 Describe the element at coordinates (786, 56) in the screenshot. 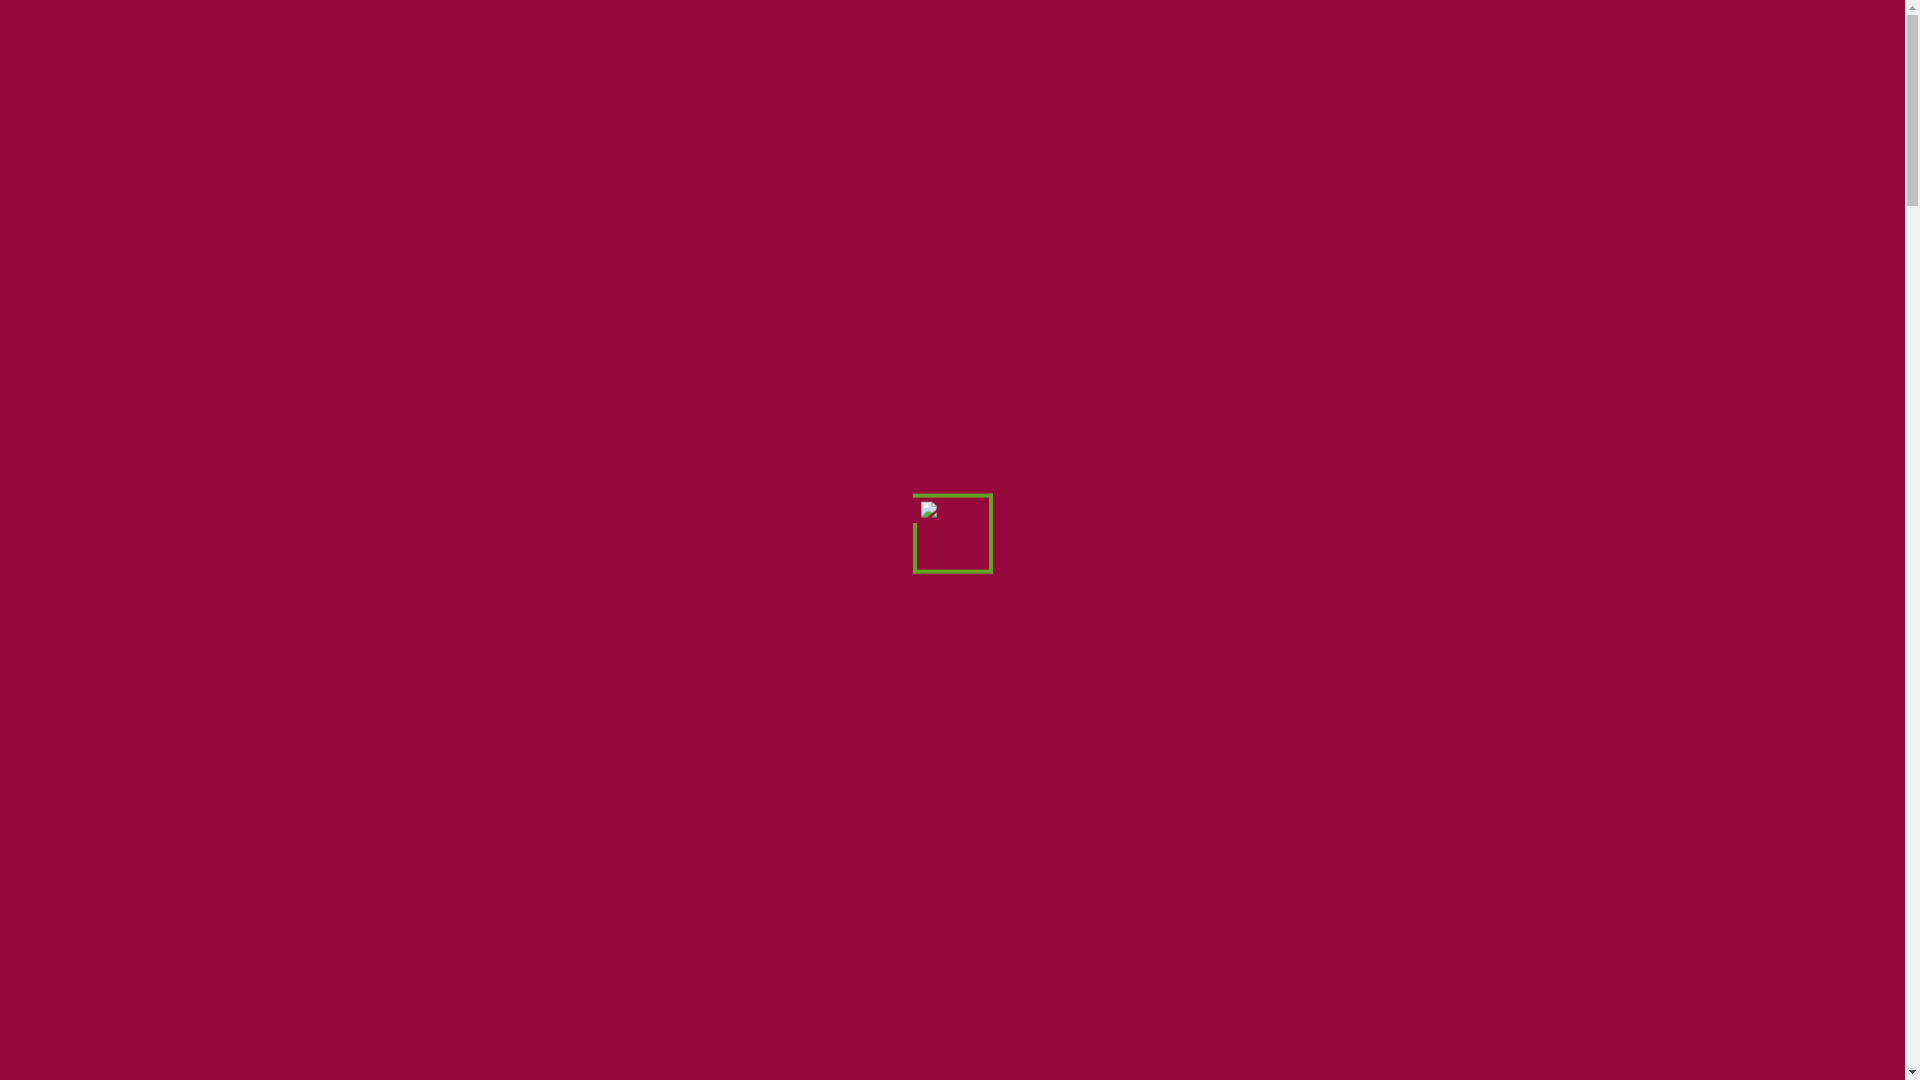

I see `ACCUEIL` at that location.